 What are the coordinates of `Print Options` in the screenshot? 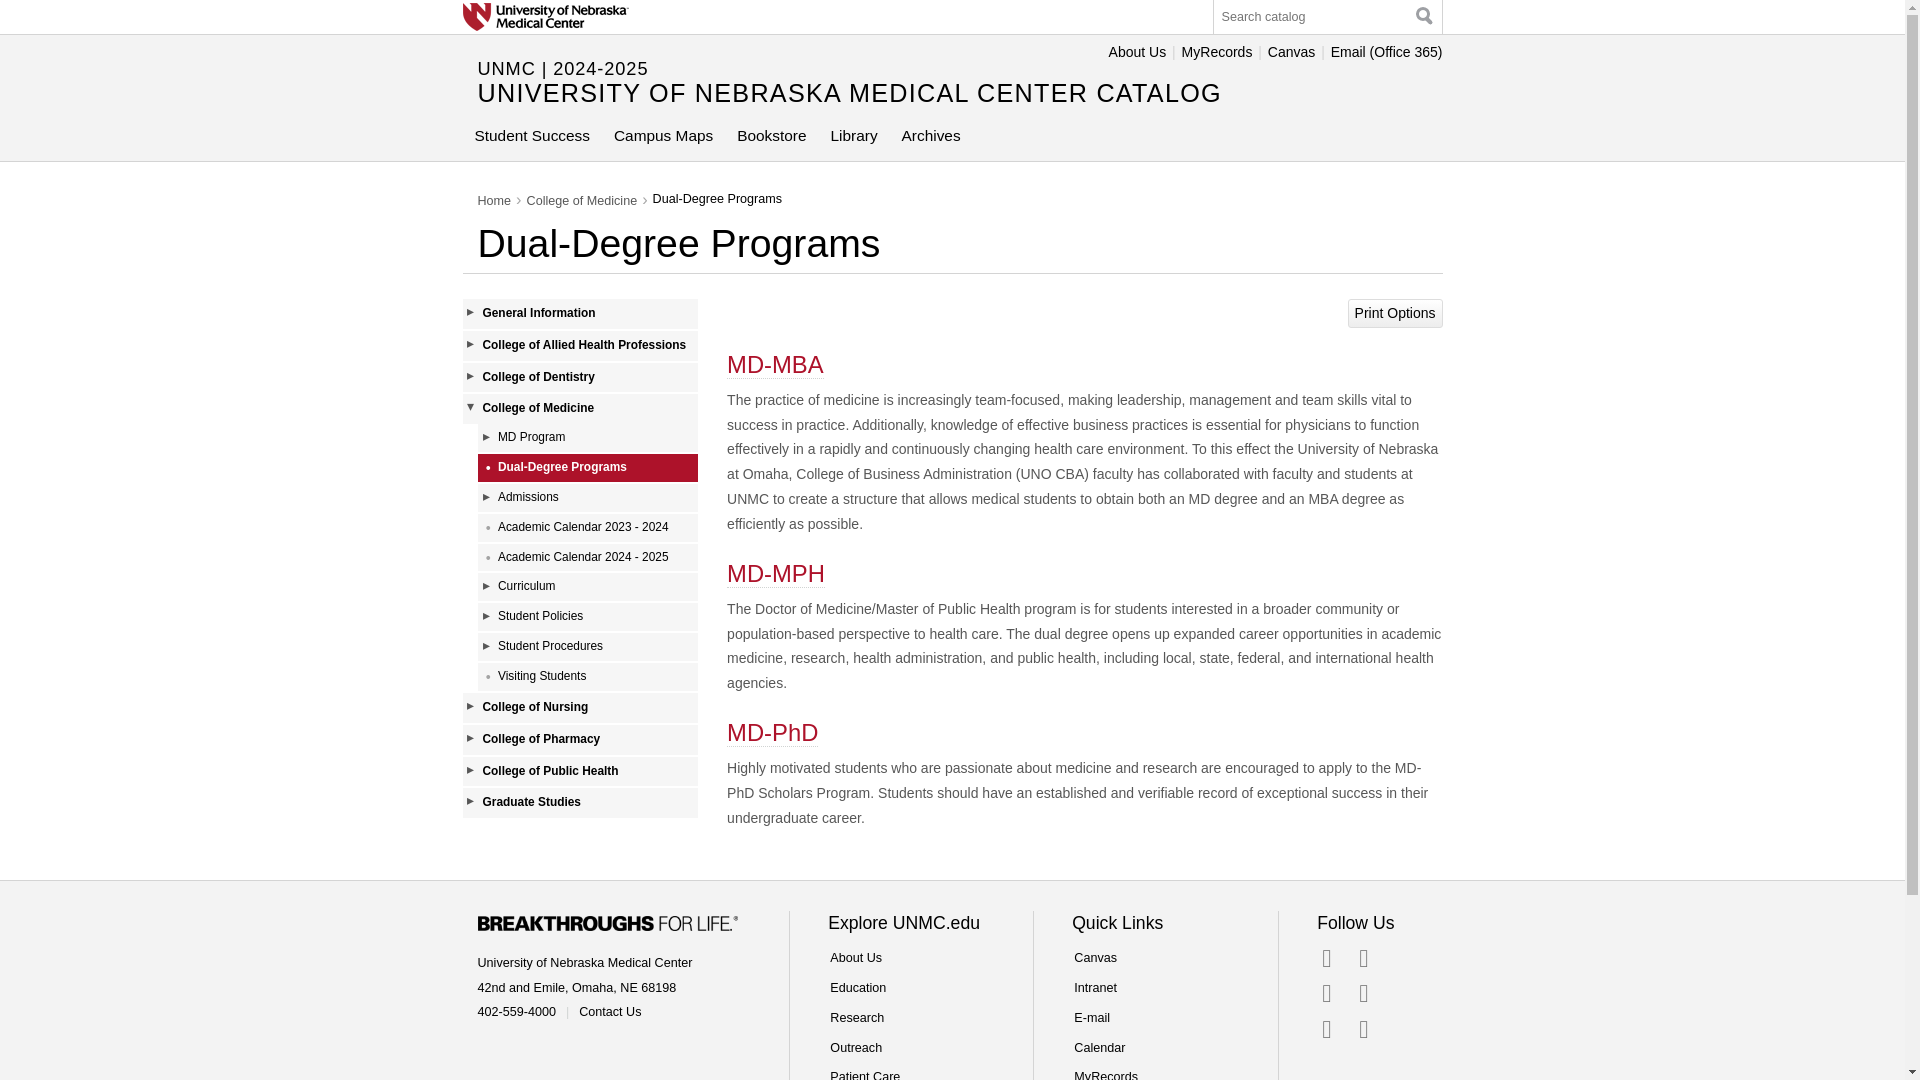 It's located at (1395, 314).